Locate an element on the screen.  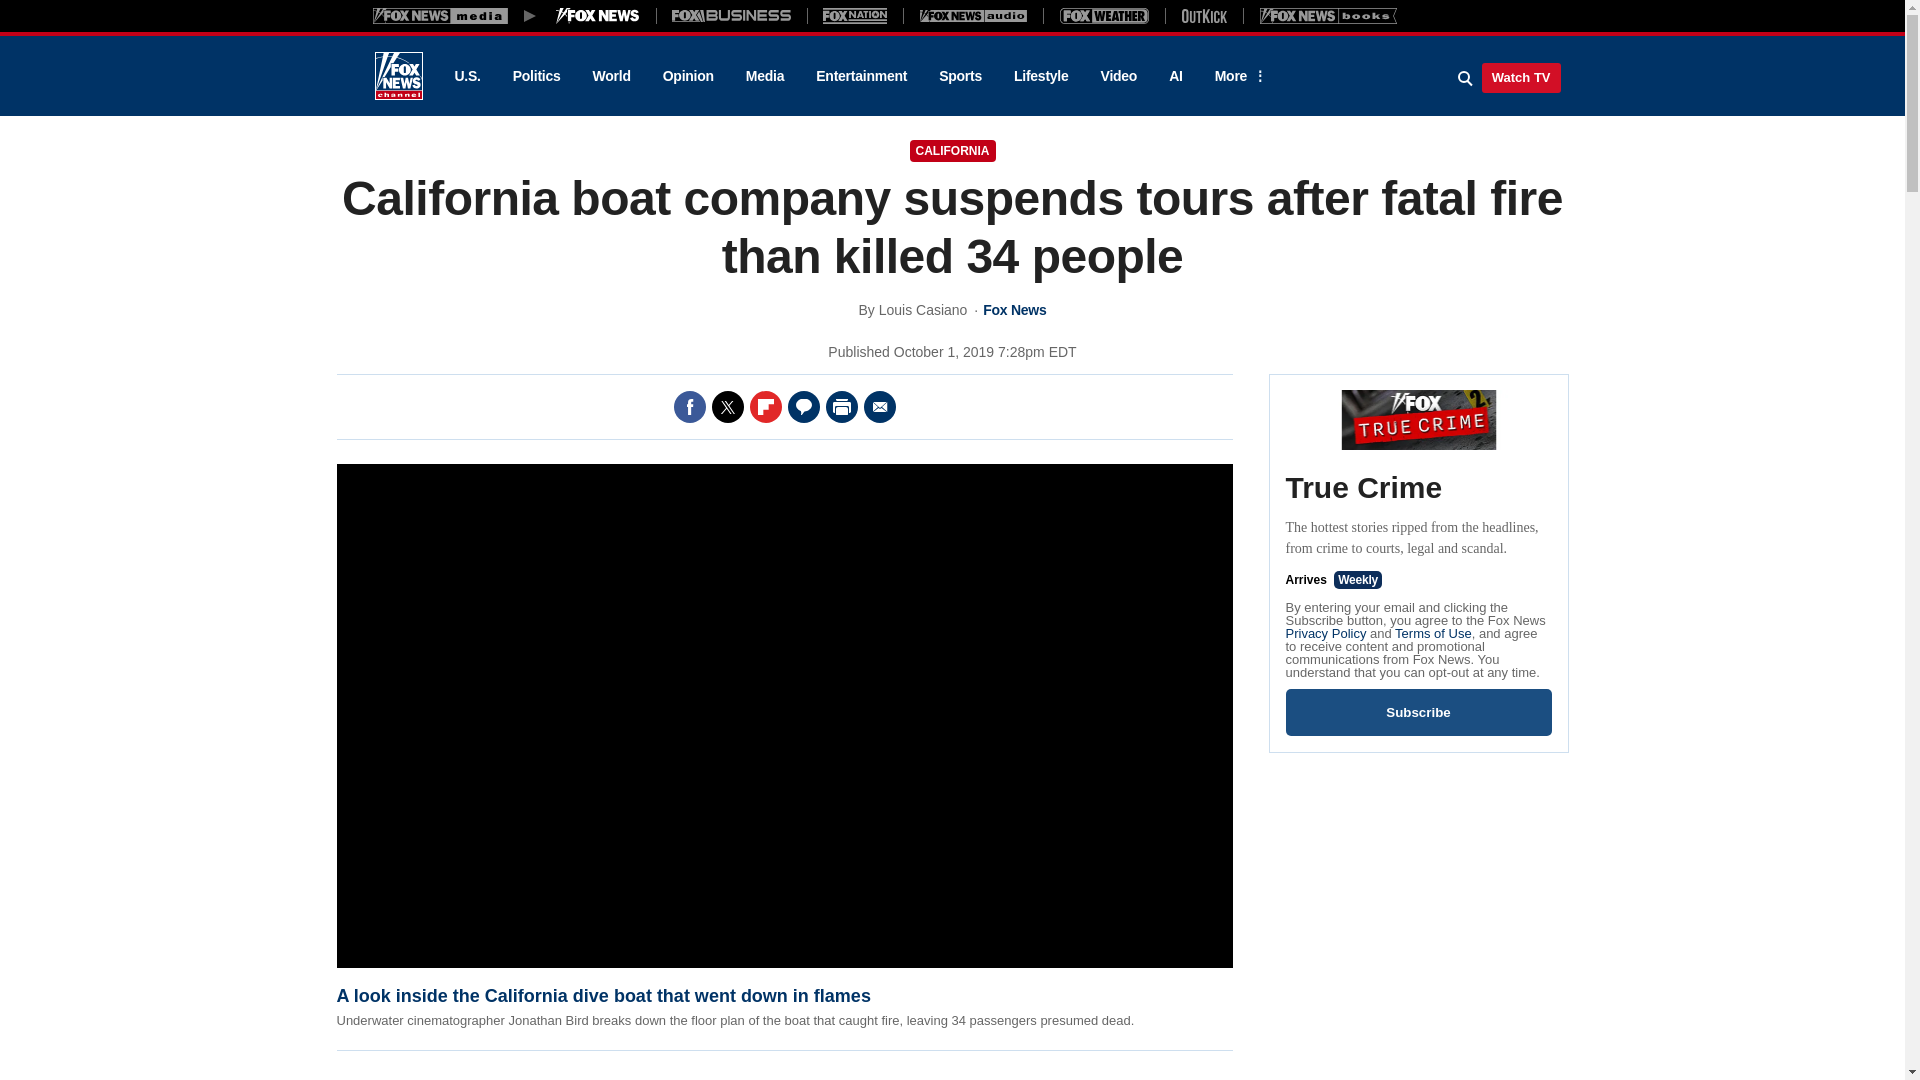
World is located at coordinates (612, 76).